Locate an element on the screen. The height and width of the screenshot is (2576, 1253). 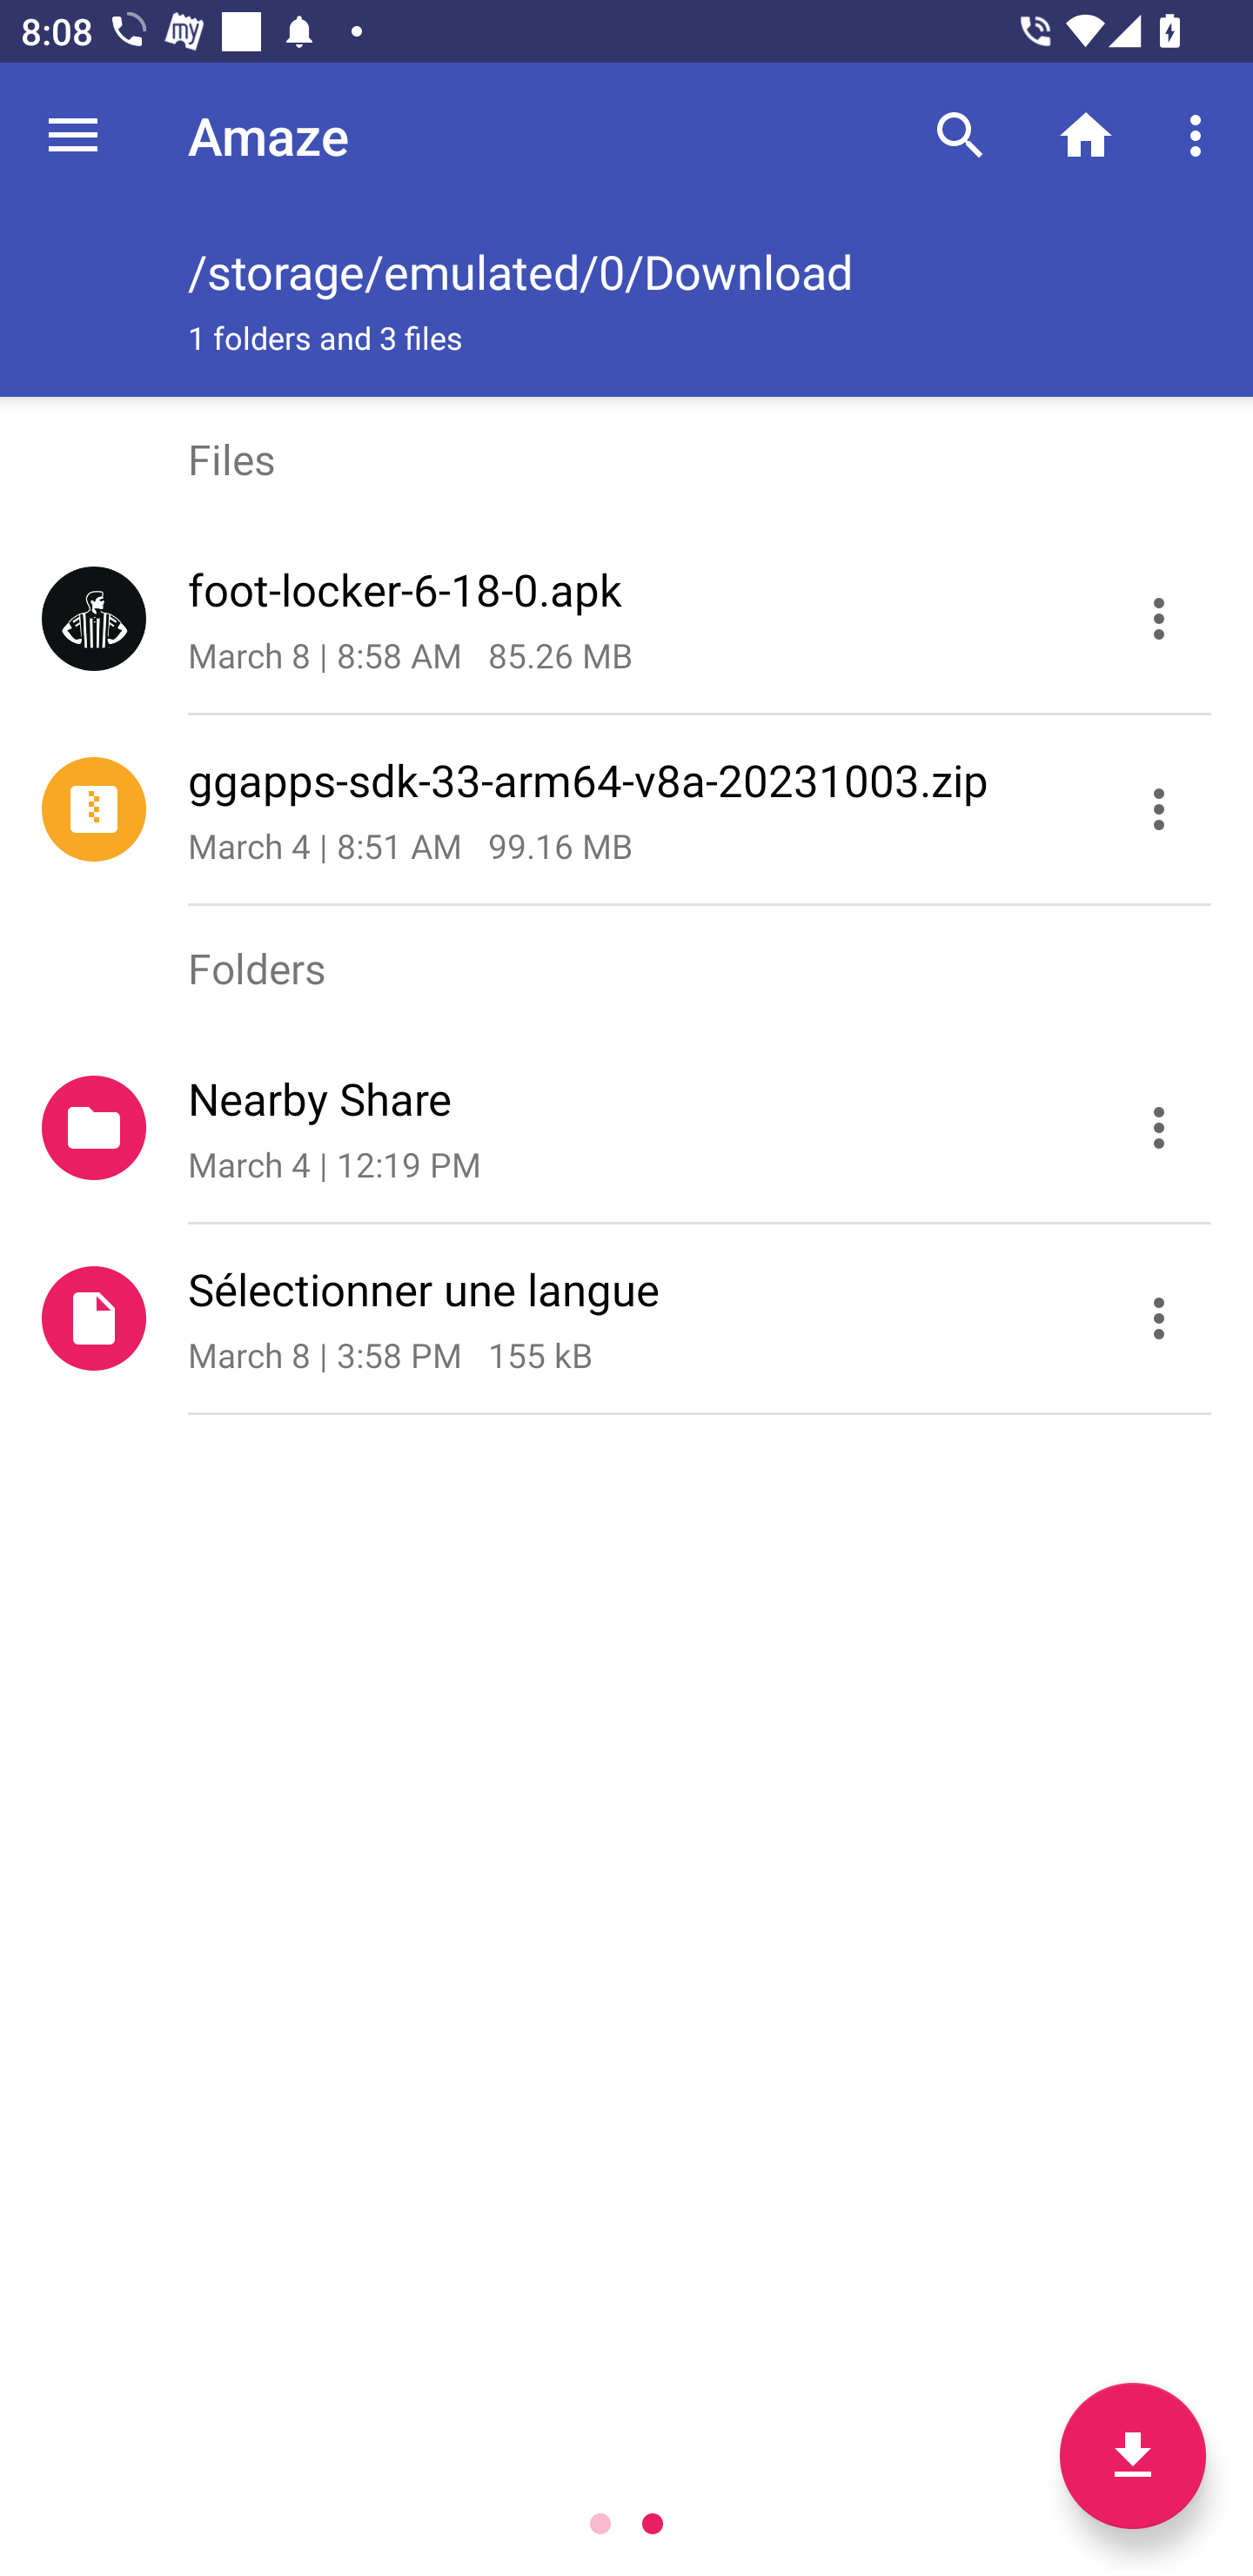
Nearby Share March 4 | 12:19 PM is located at coordinates (626, 1126).